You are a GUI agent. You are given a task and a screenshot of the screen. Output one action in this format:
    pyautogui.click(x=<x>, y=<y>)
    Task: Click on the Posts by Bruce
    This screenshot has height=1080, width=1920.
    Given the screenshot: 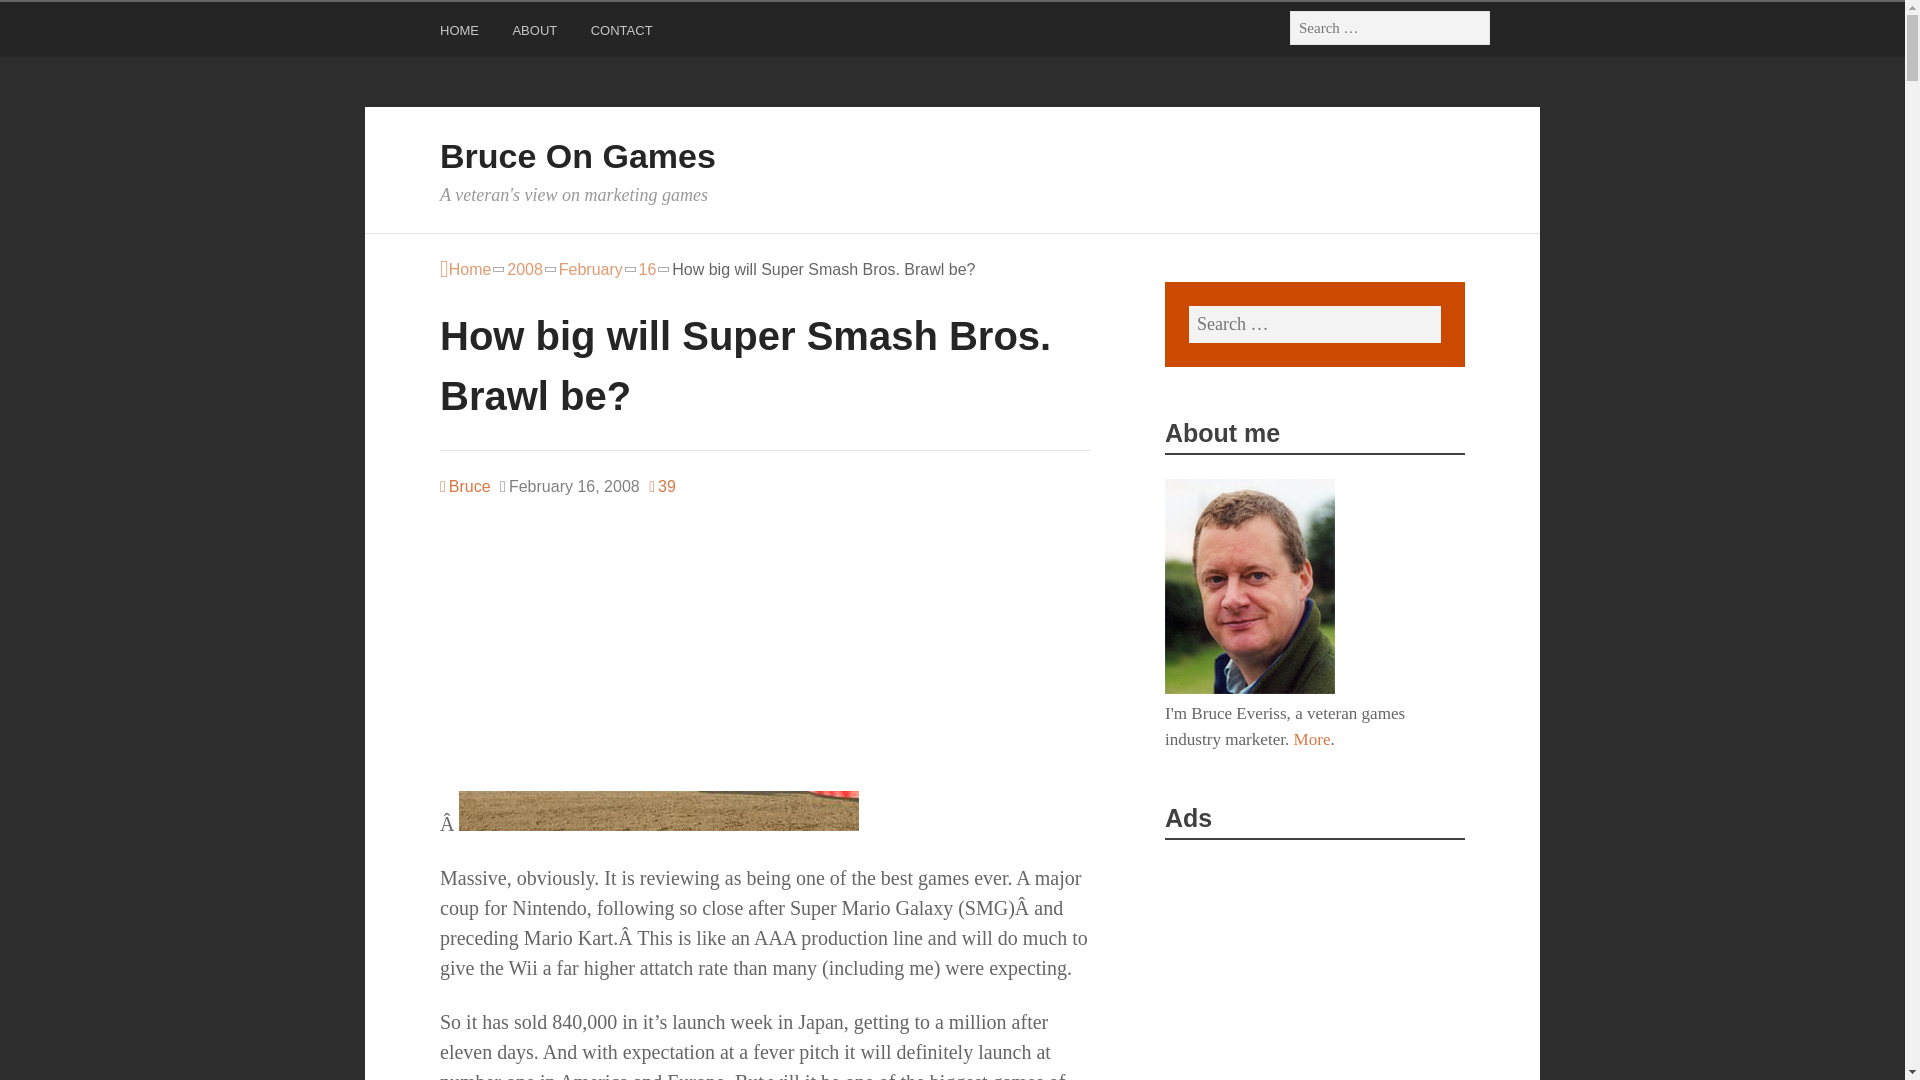 What is the action you would take?
    pyautogui.click(x=465, y=486)
    